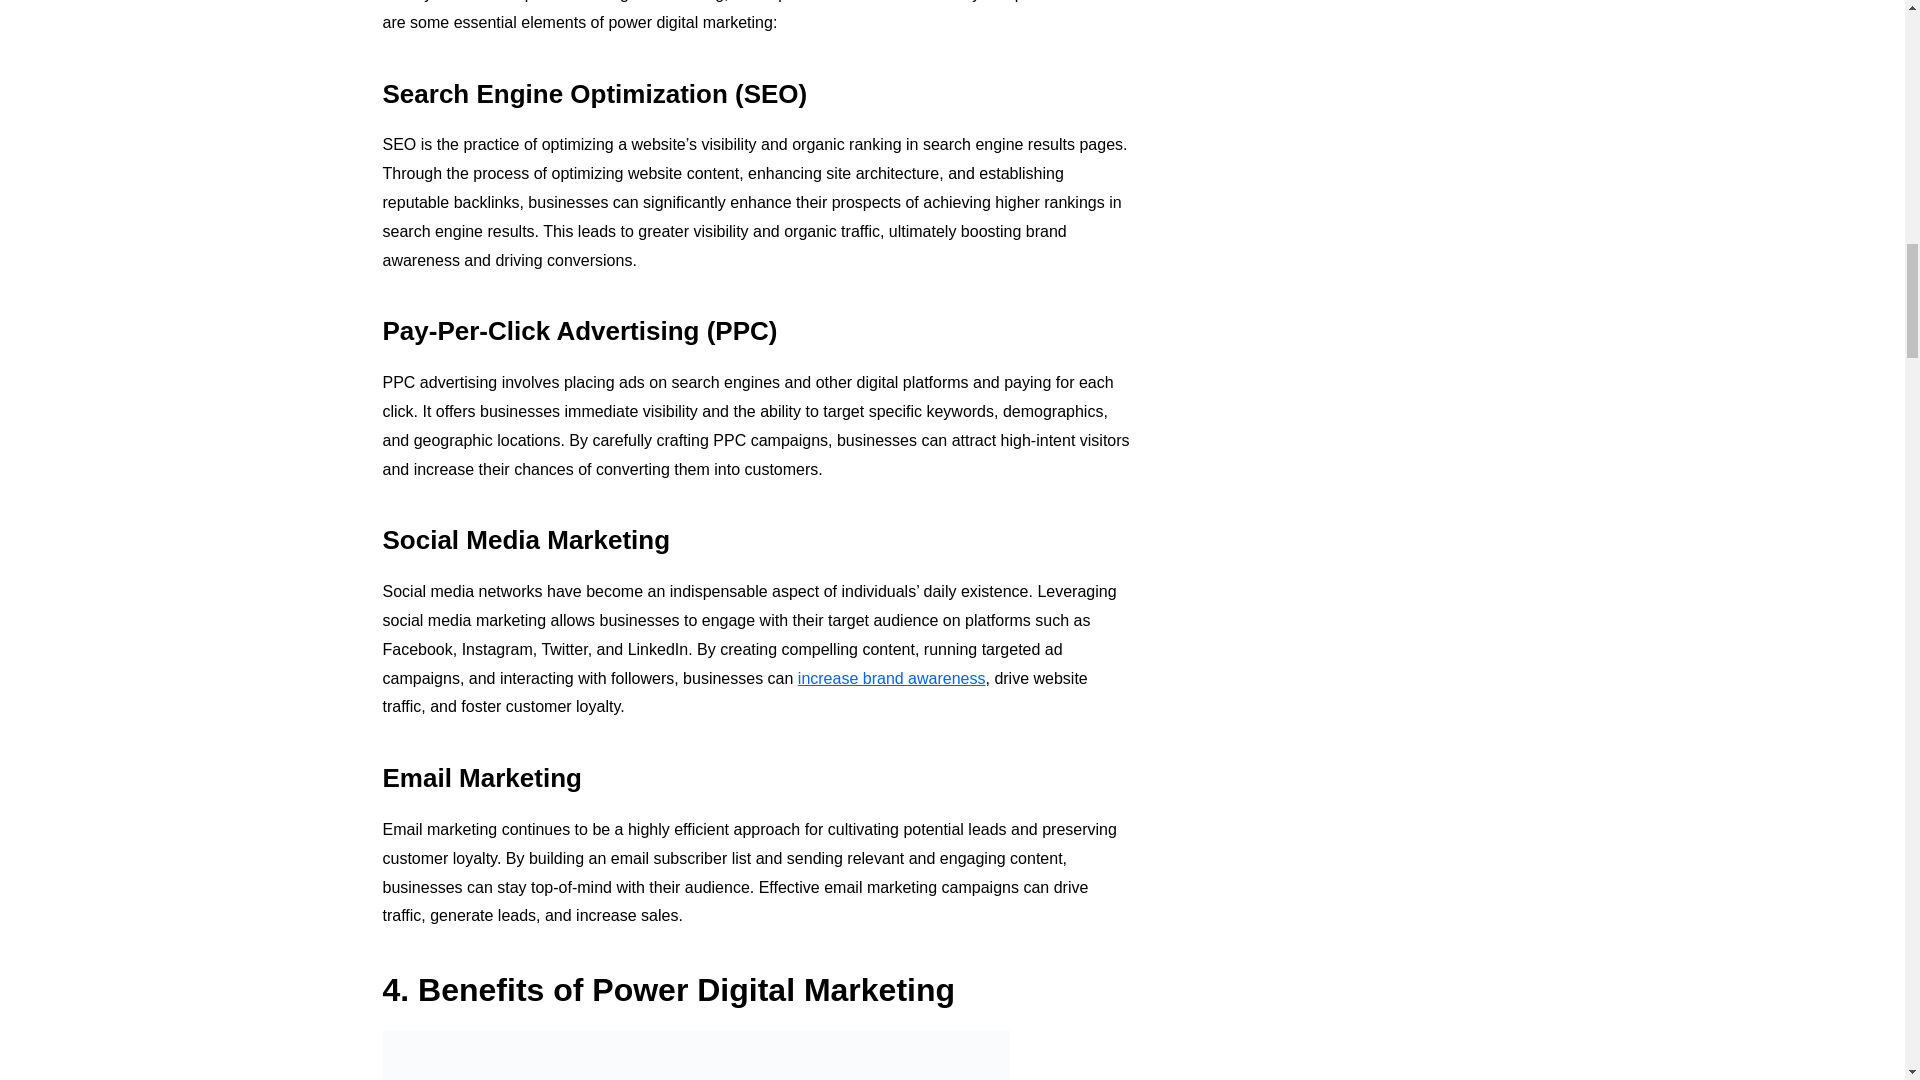 The width and height of the screenshot is (1920, 1080). What do you see at coordinates (892, 678) in the screenshot?
I see `increase brand awareness` at bounding box center [892, 678].